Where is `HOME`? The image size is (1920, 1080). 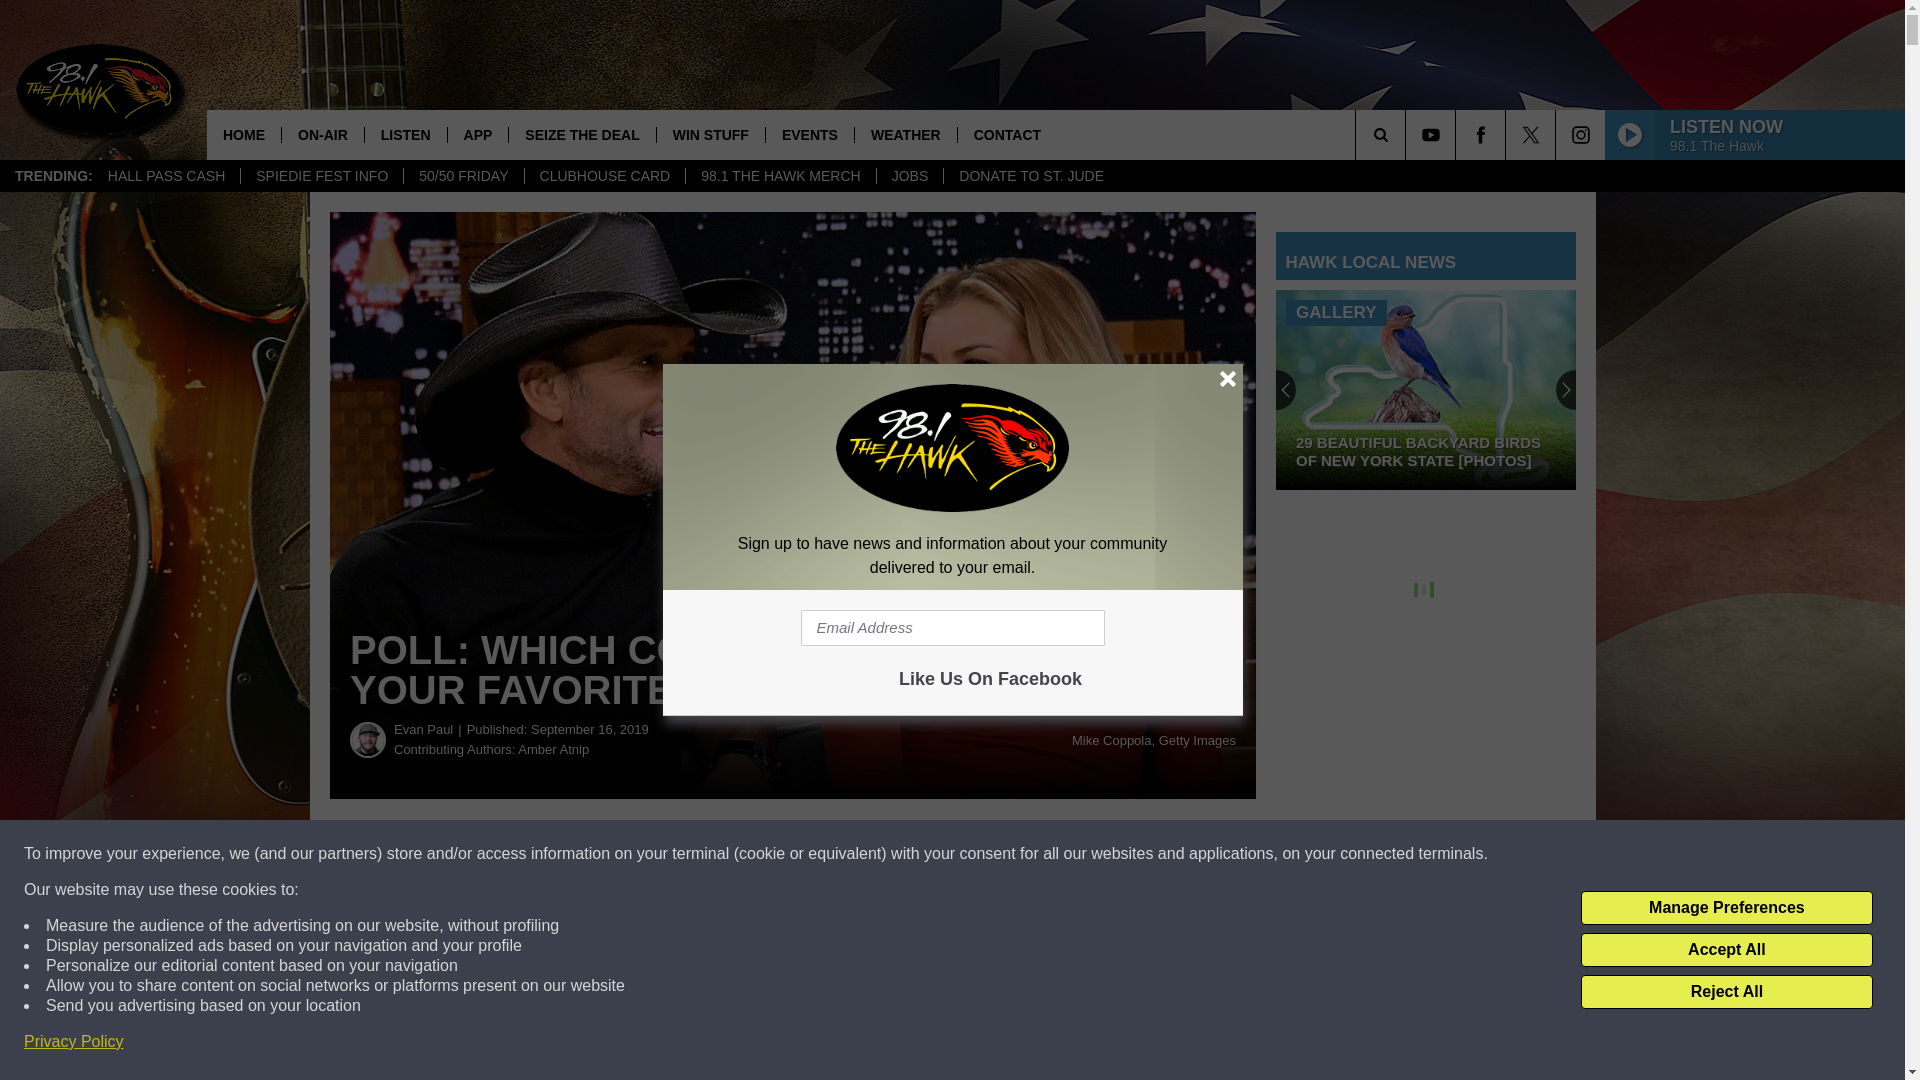
HOME is located at coordinates (244, 134).